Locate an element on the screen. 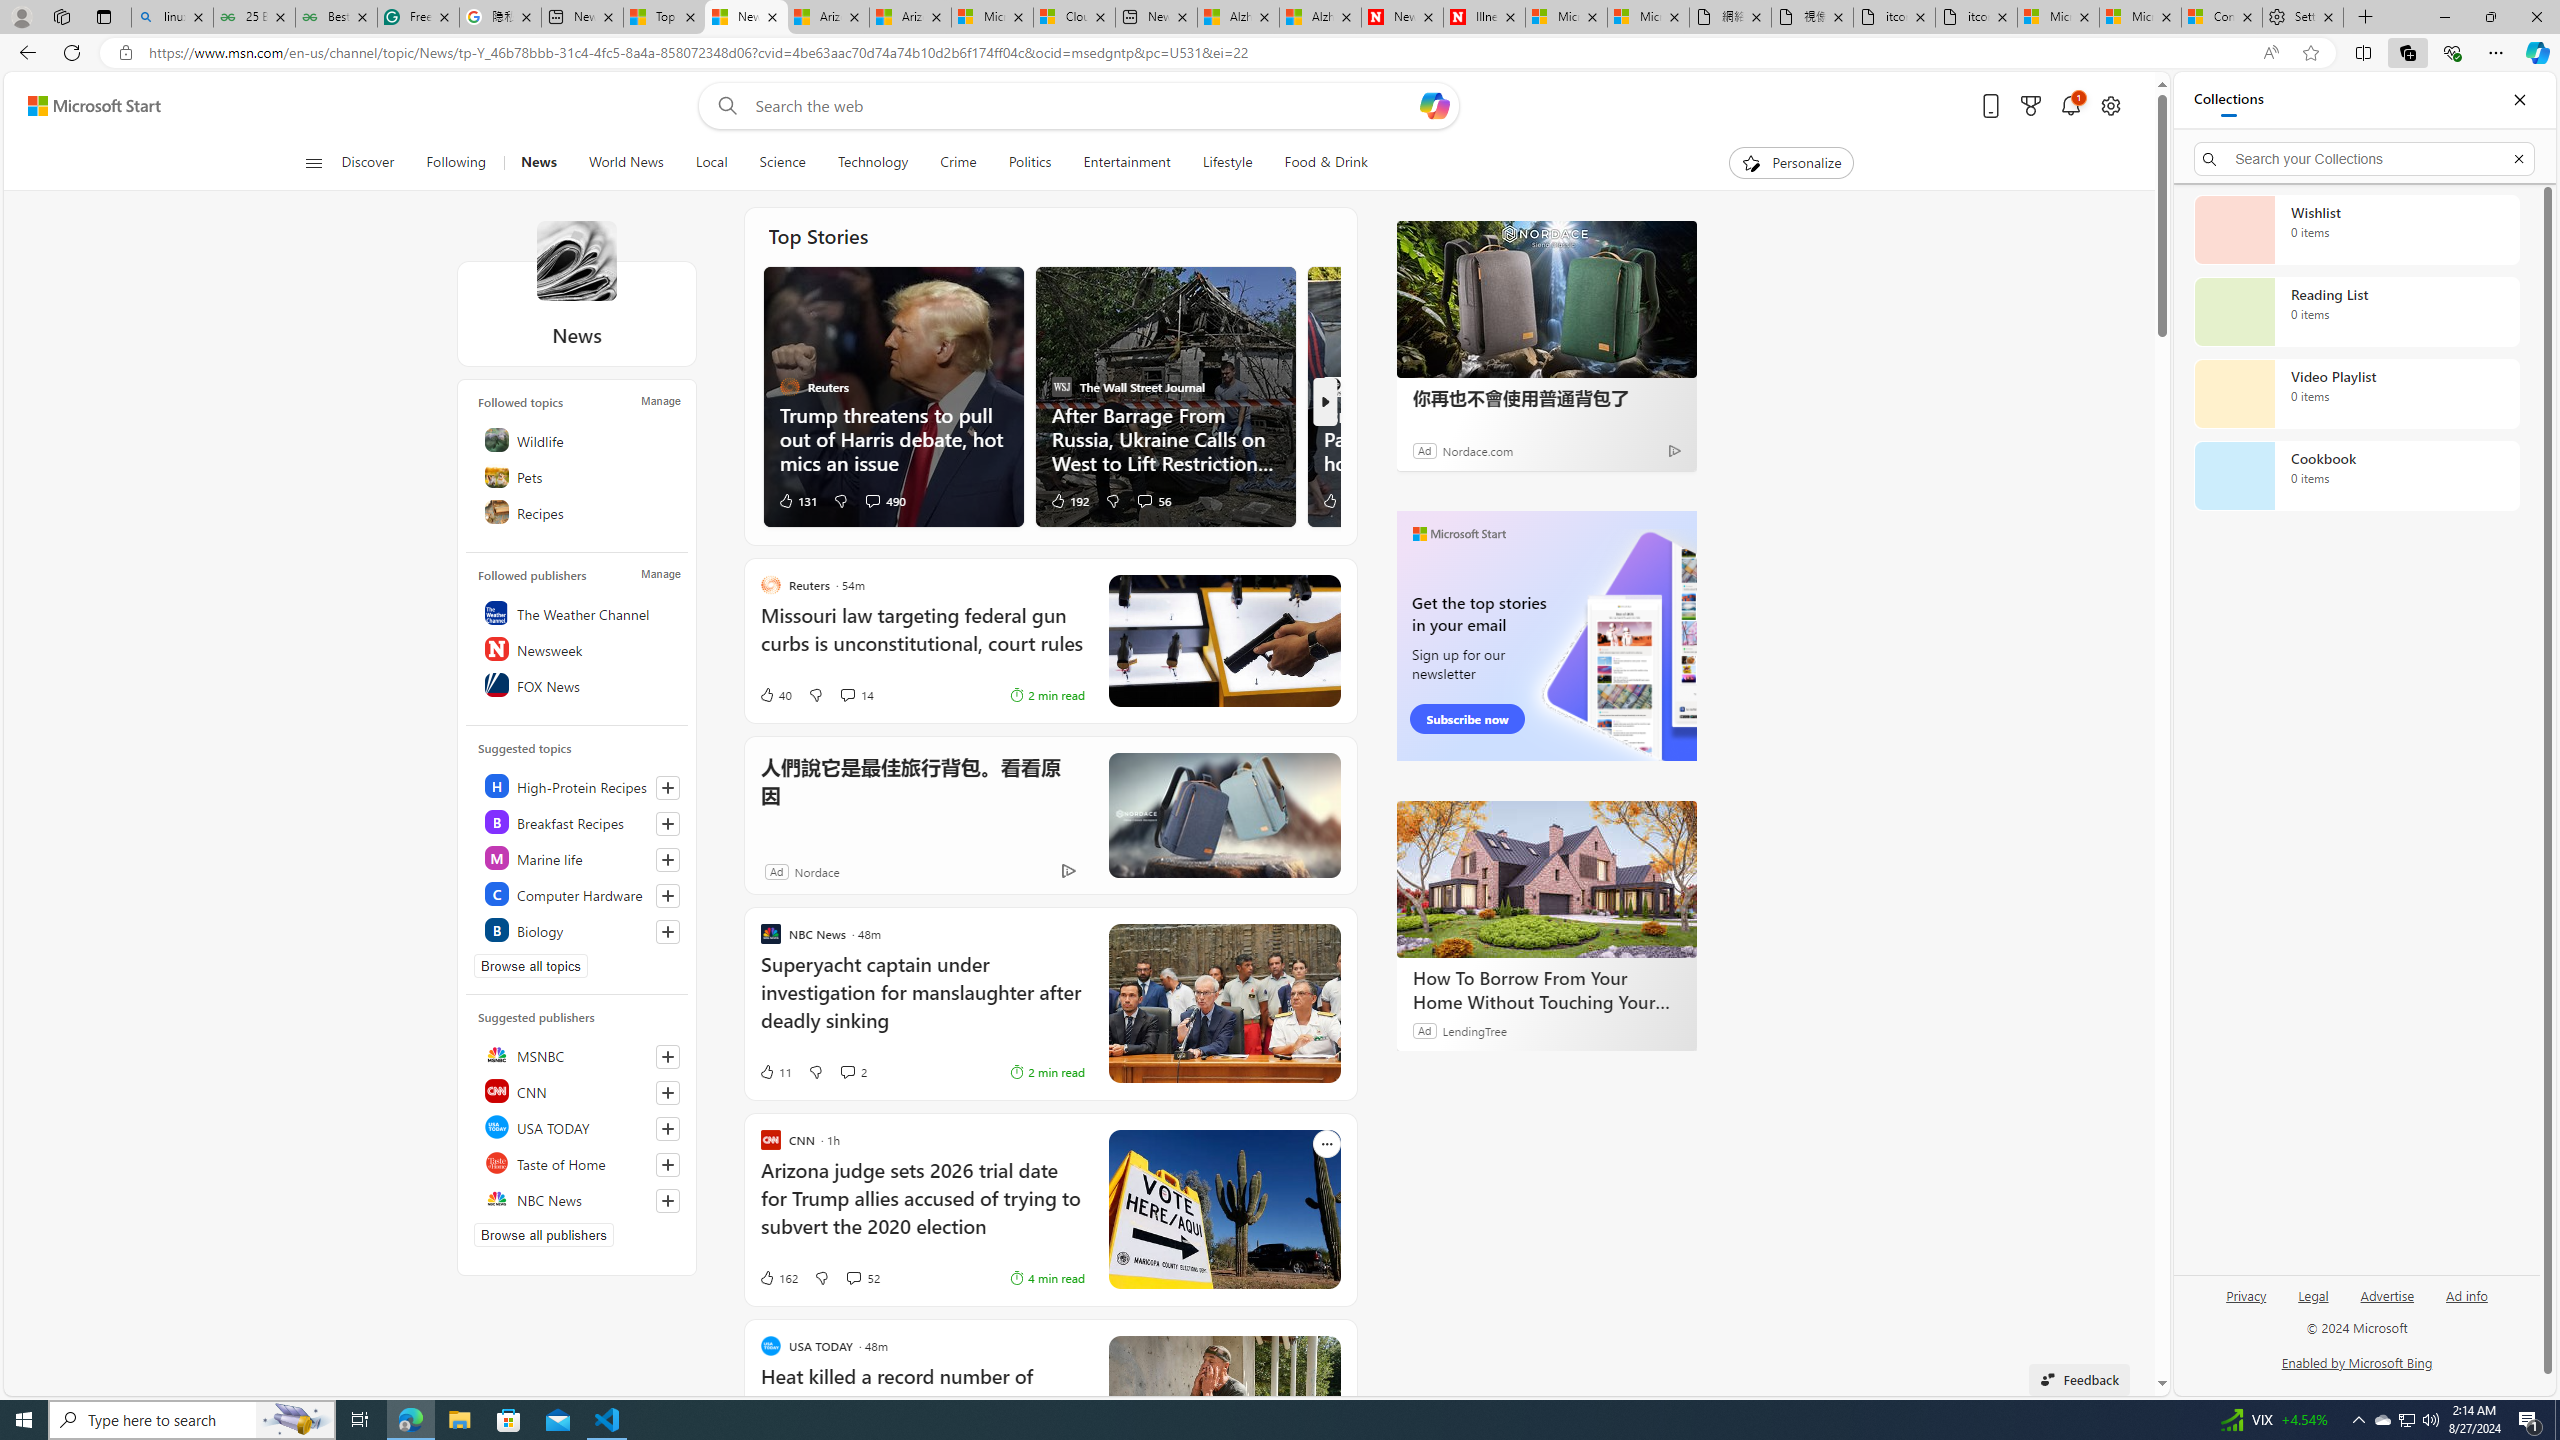 The width and height of the screenshot is (2560, 1440). Science is located at coordinates (782, 163).